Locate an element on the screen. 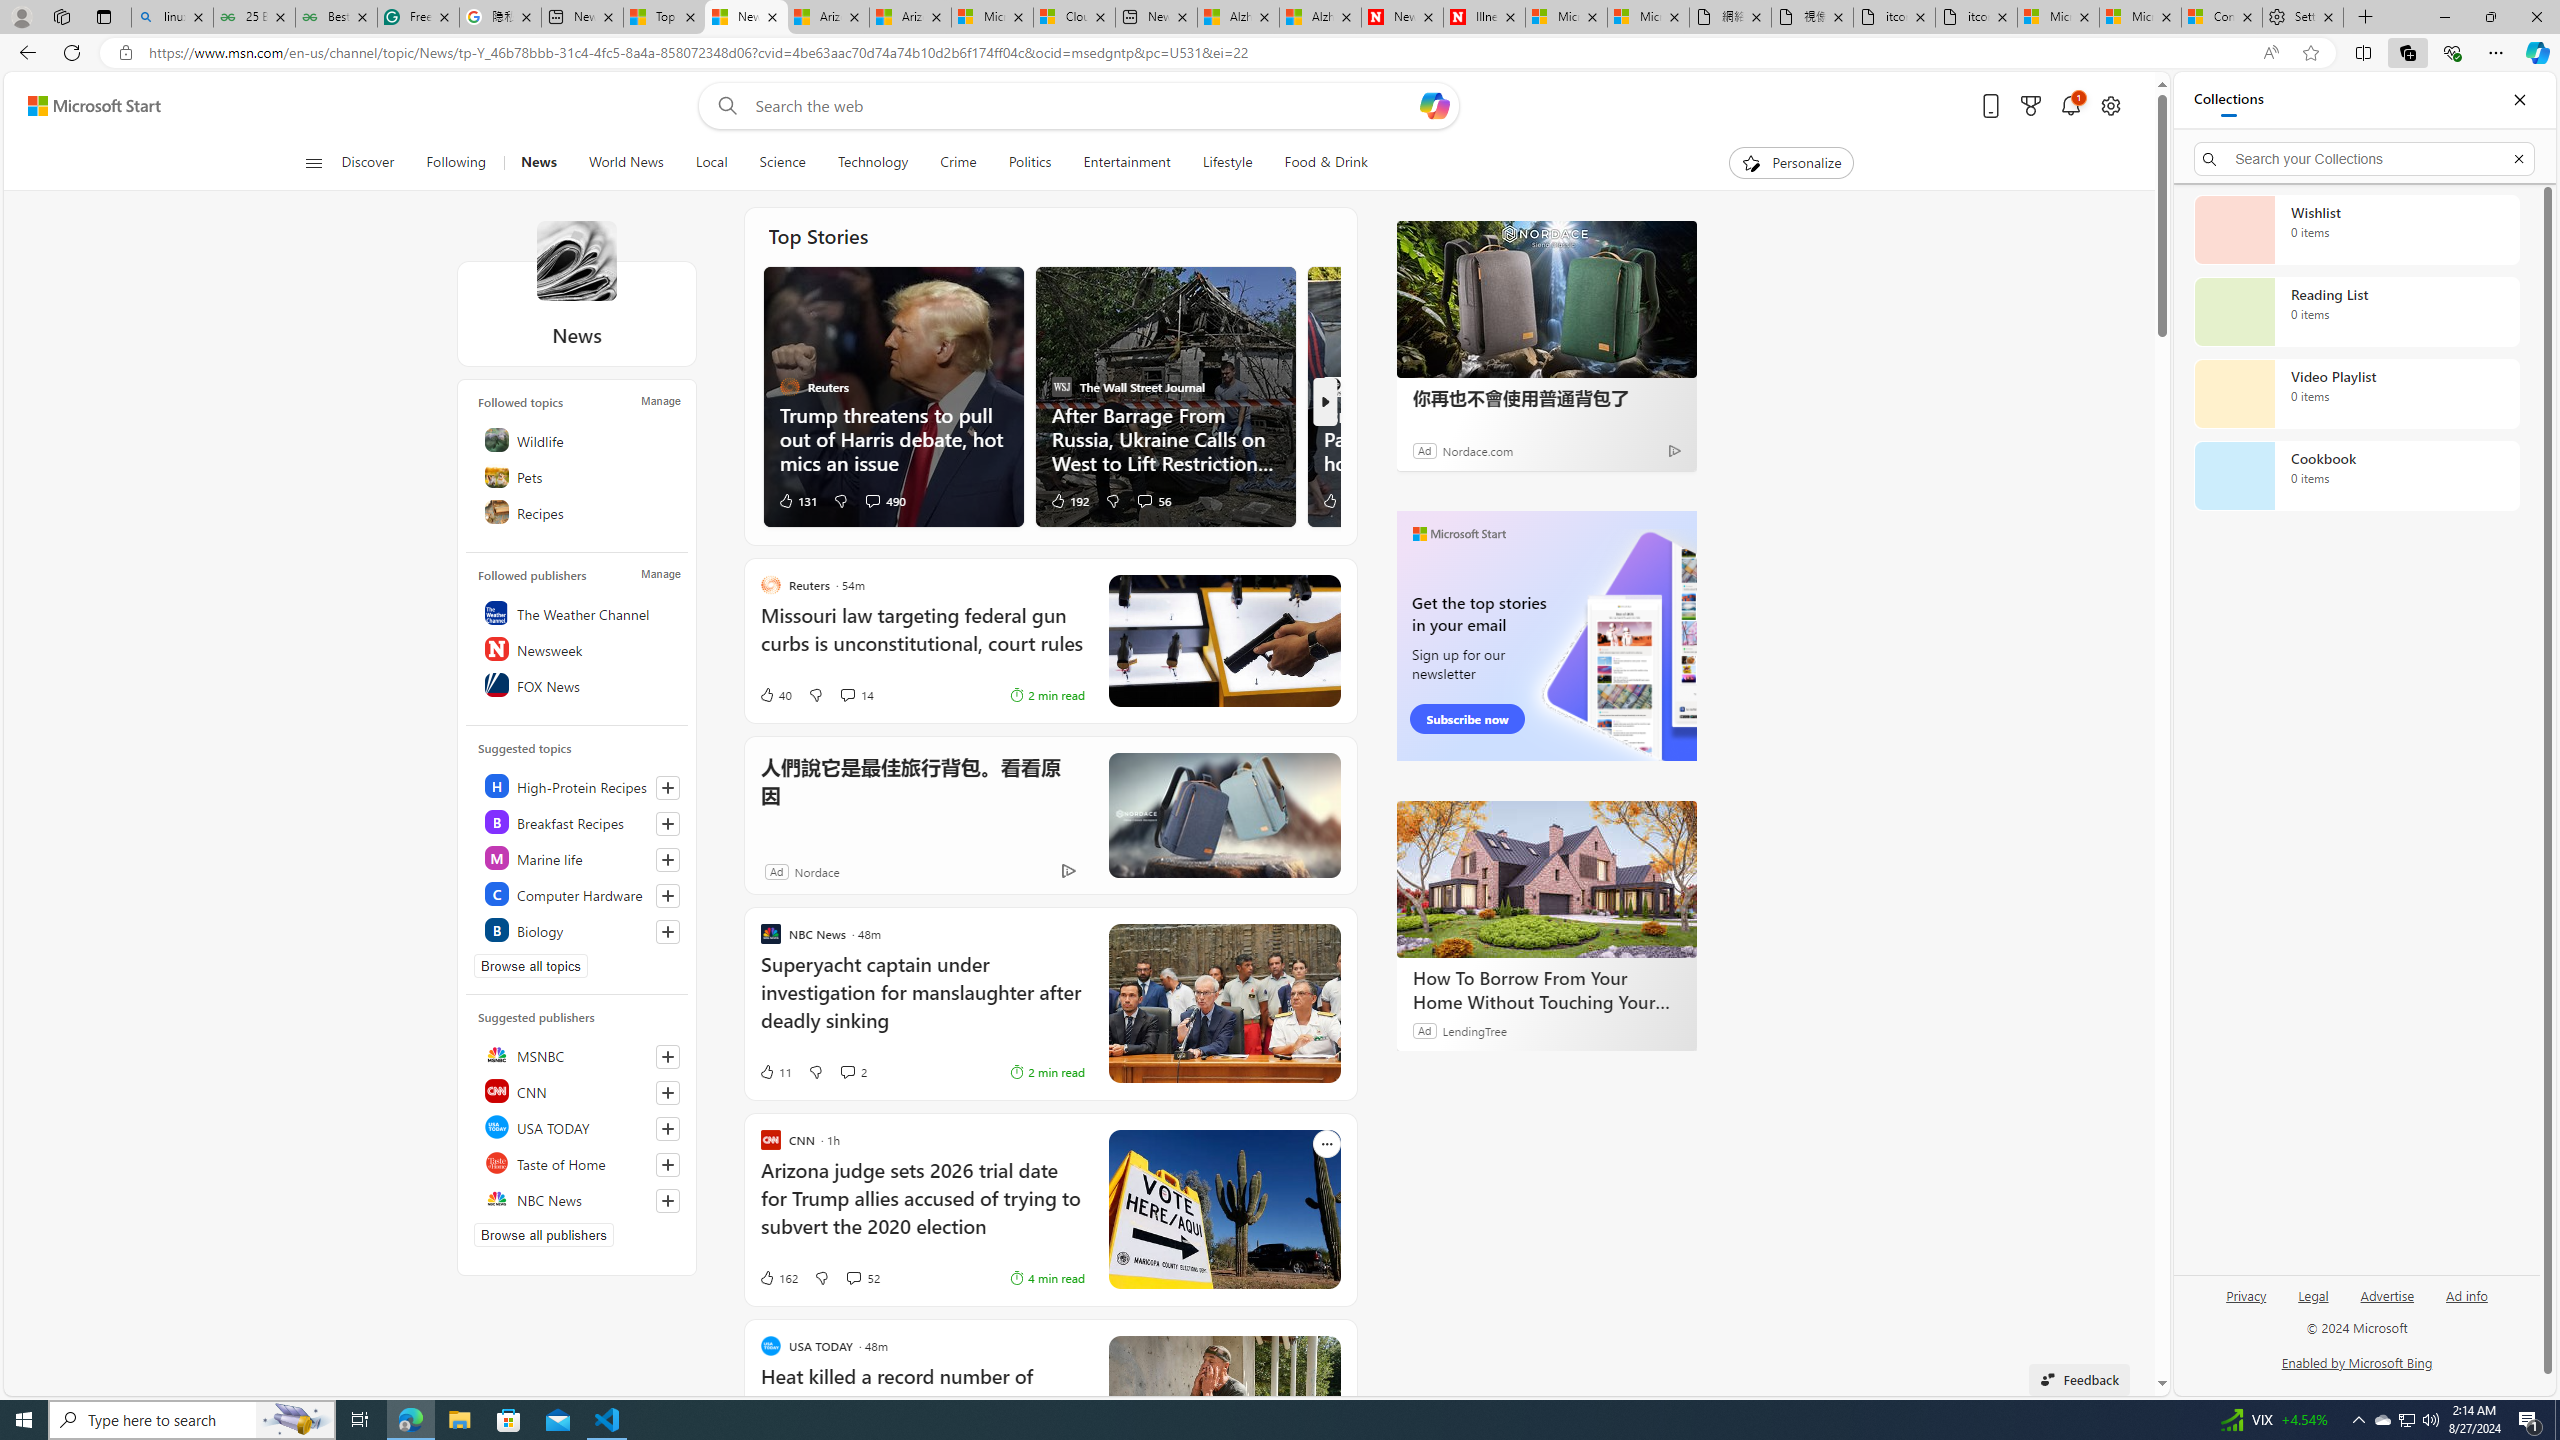 The width and height of the screenshot is (2560, 1440). Science is located at coordinates (782, 163).